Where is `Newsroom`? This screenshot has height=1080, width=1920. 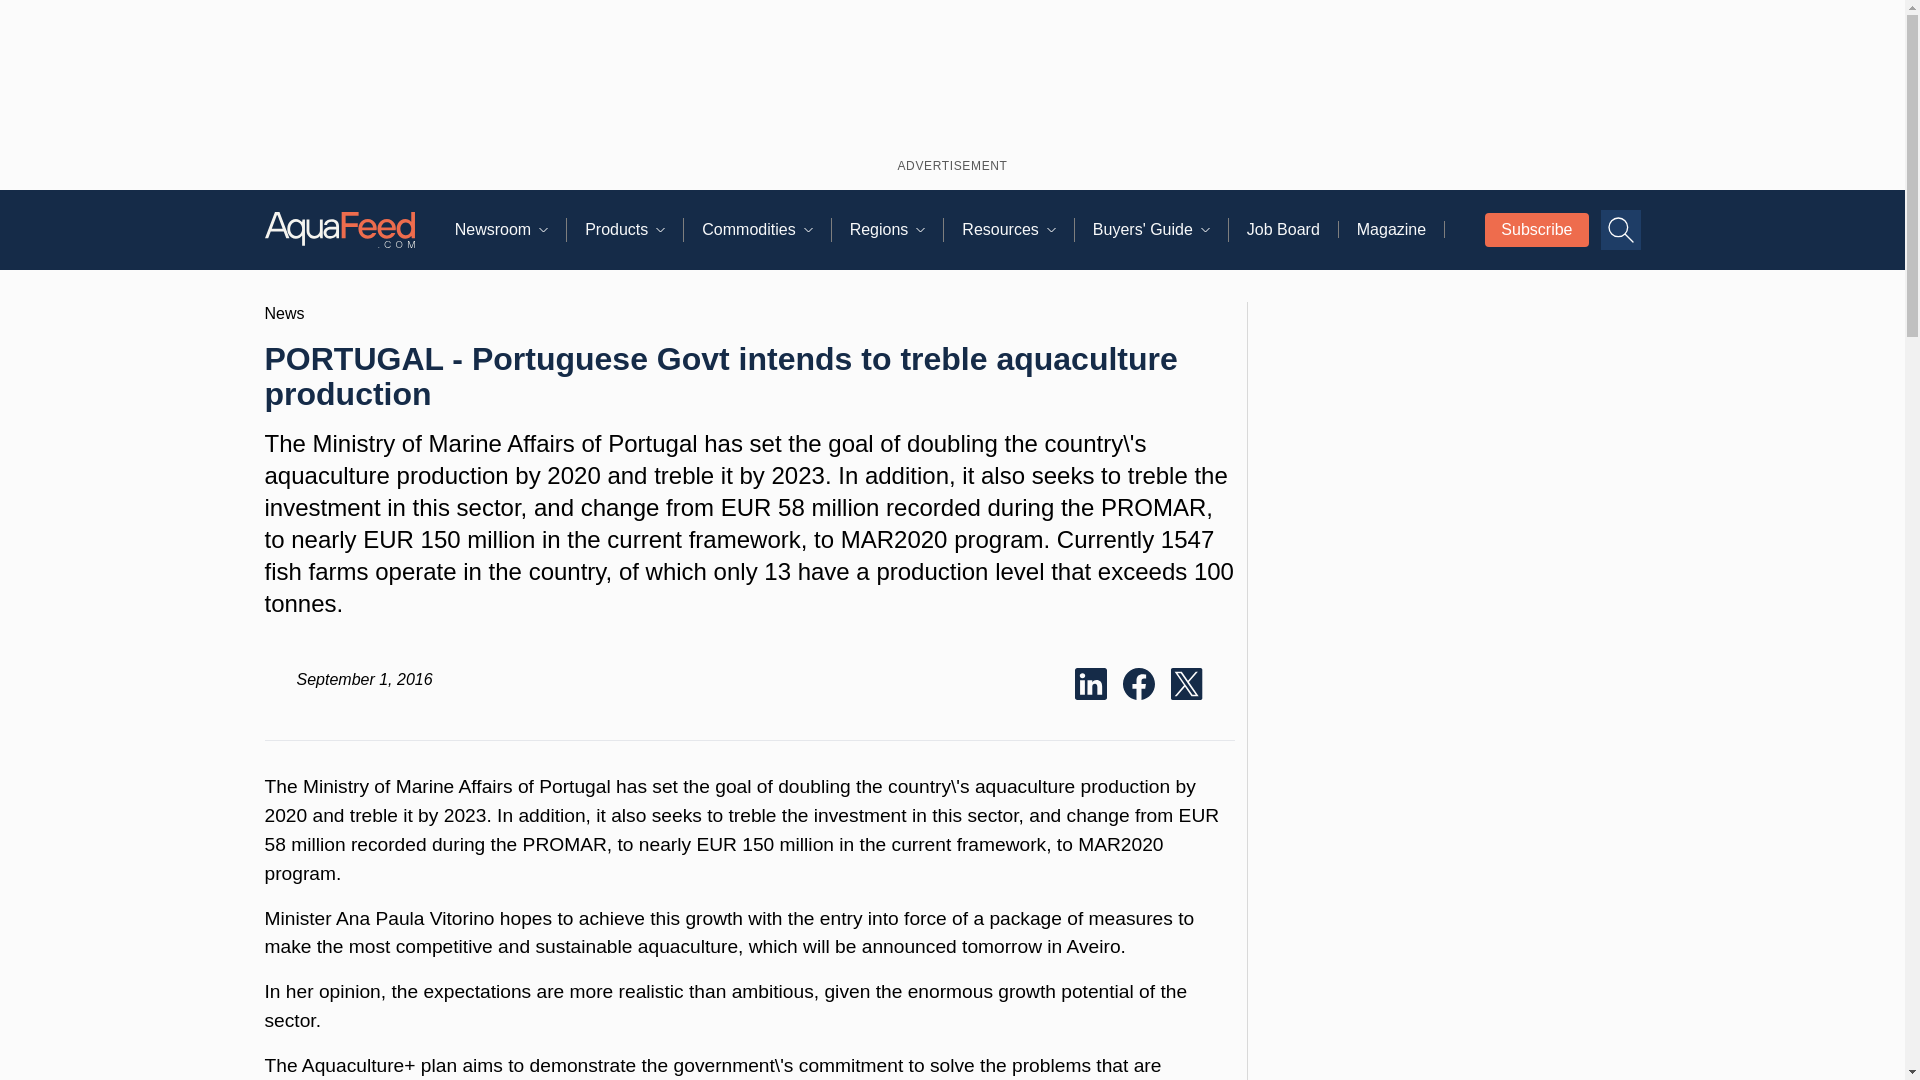 Newsroom is located at coordinates (510, 230).